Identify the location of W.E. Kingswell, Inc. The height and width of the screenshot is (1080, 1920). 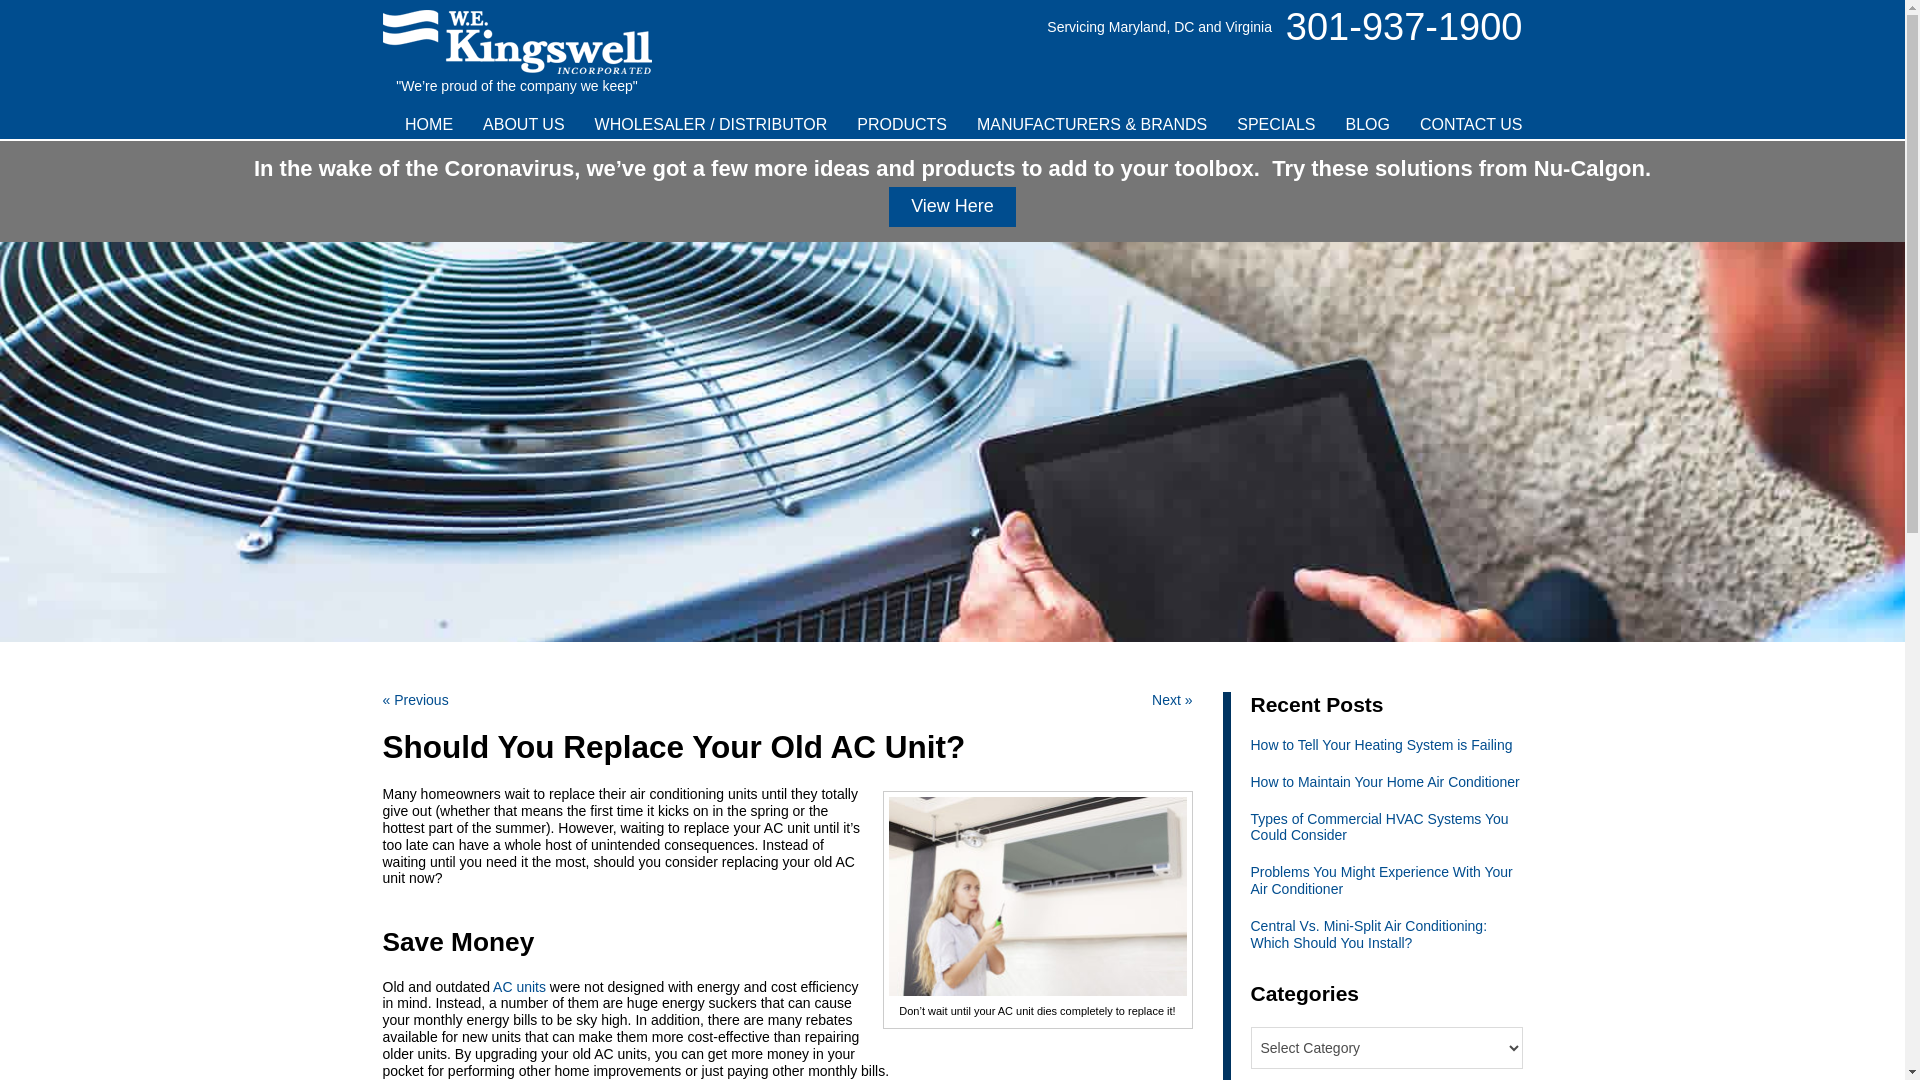
(516, 37).